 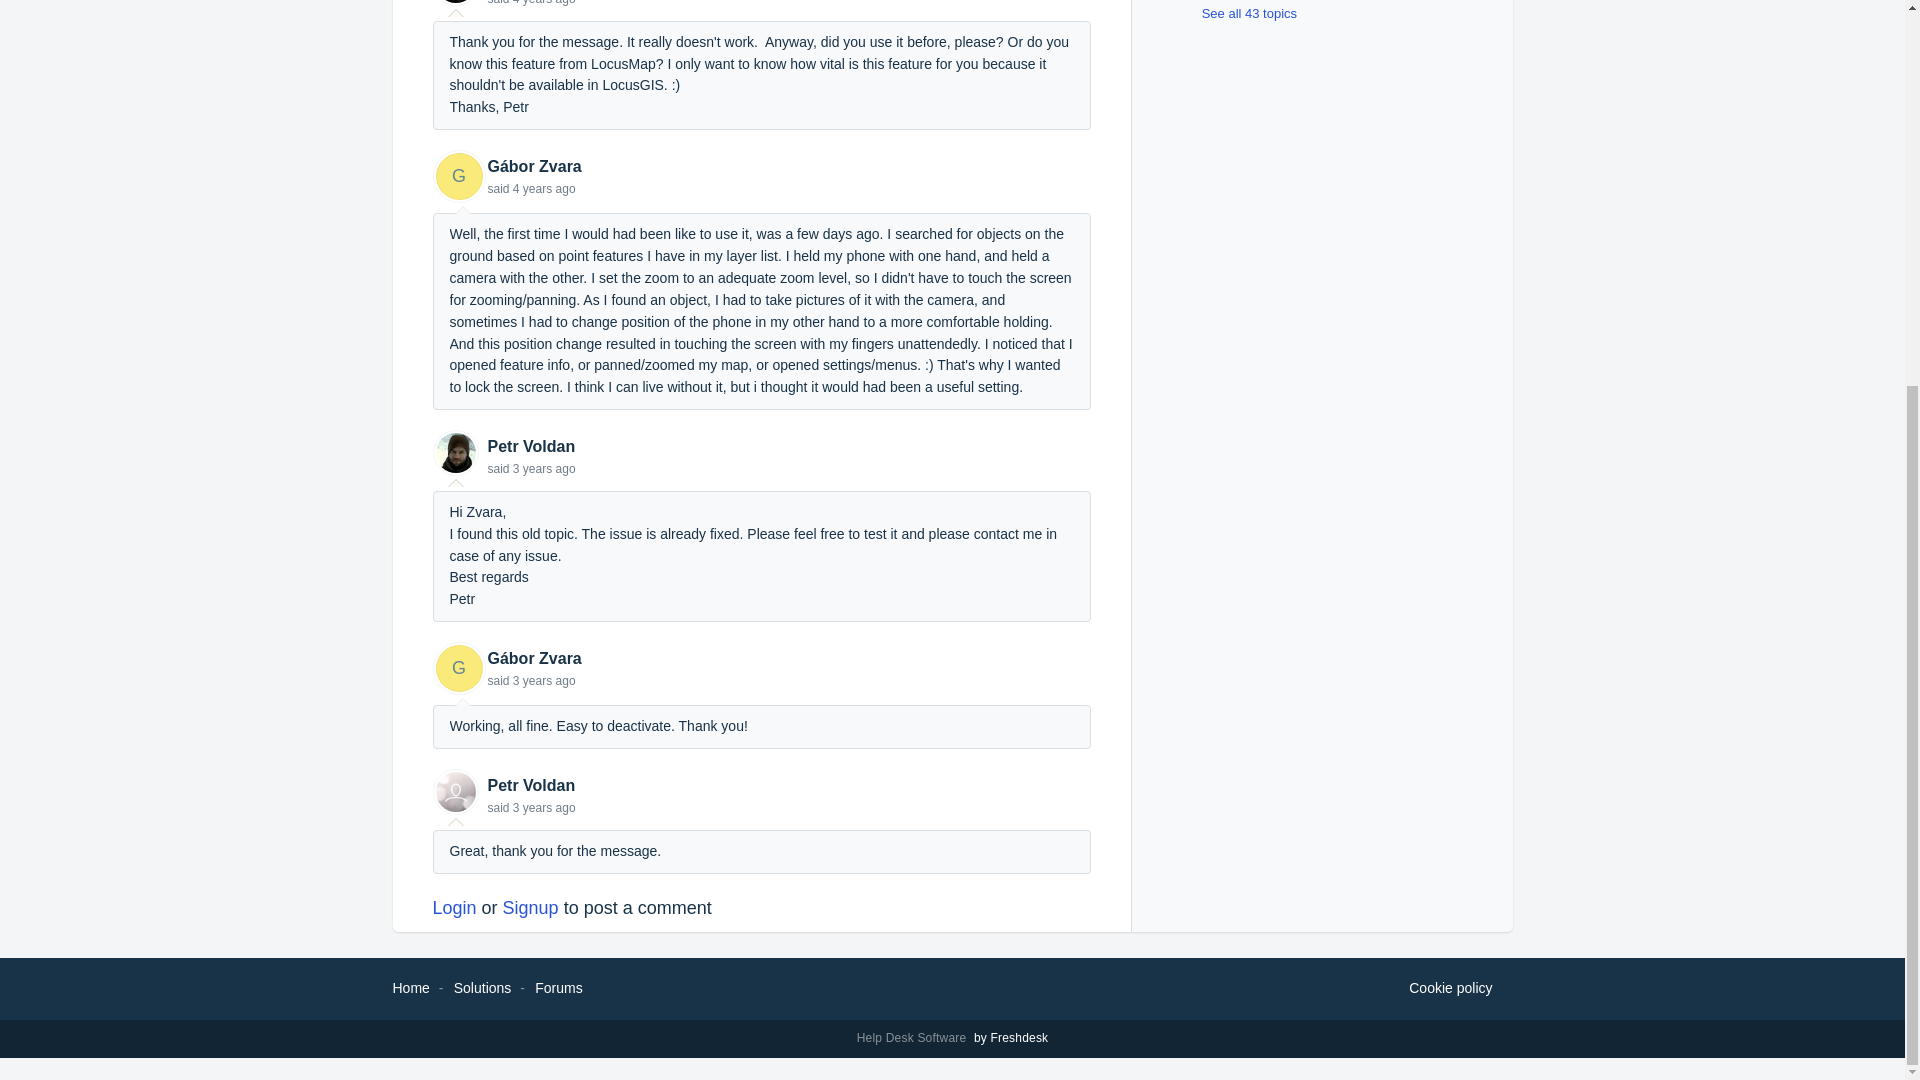 I want to click on Signup, so click(x=530, y=908).